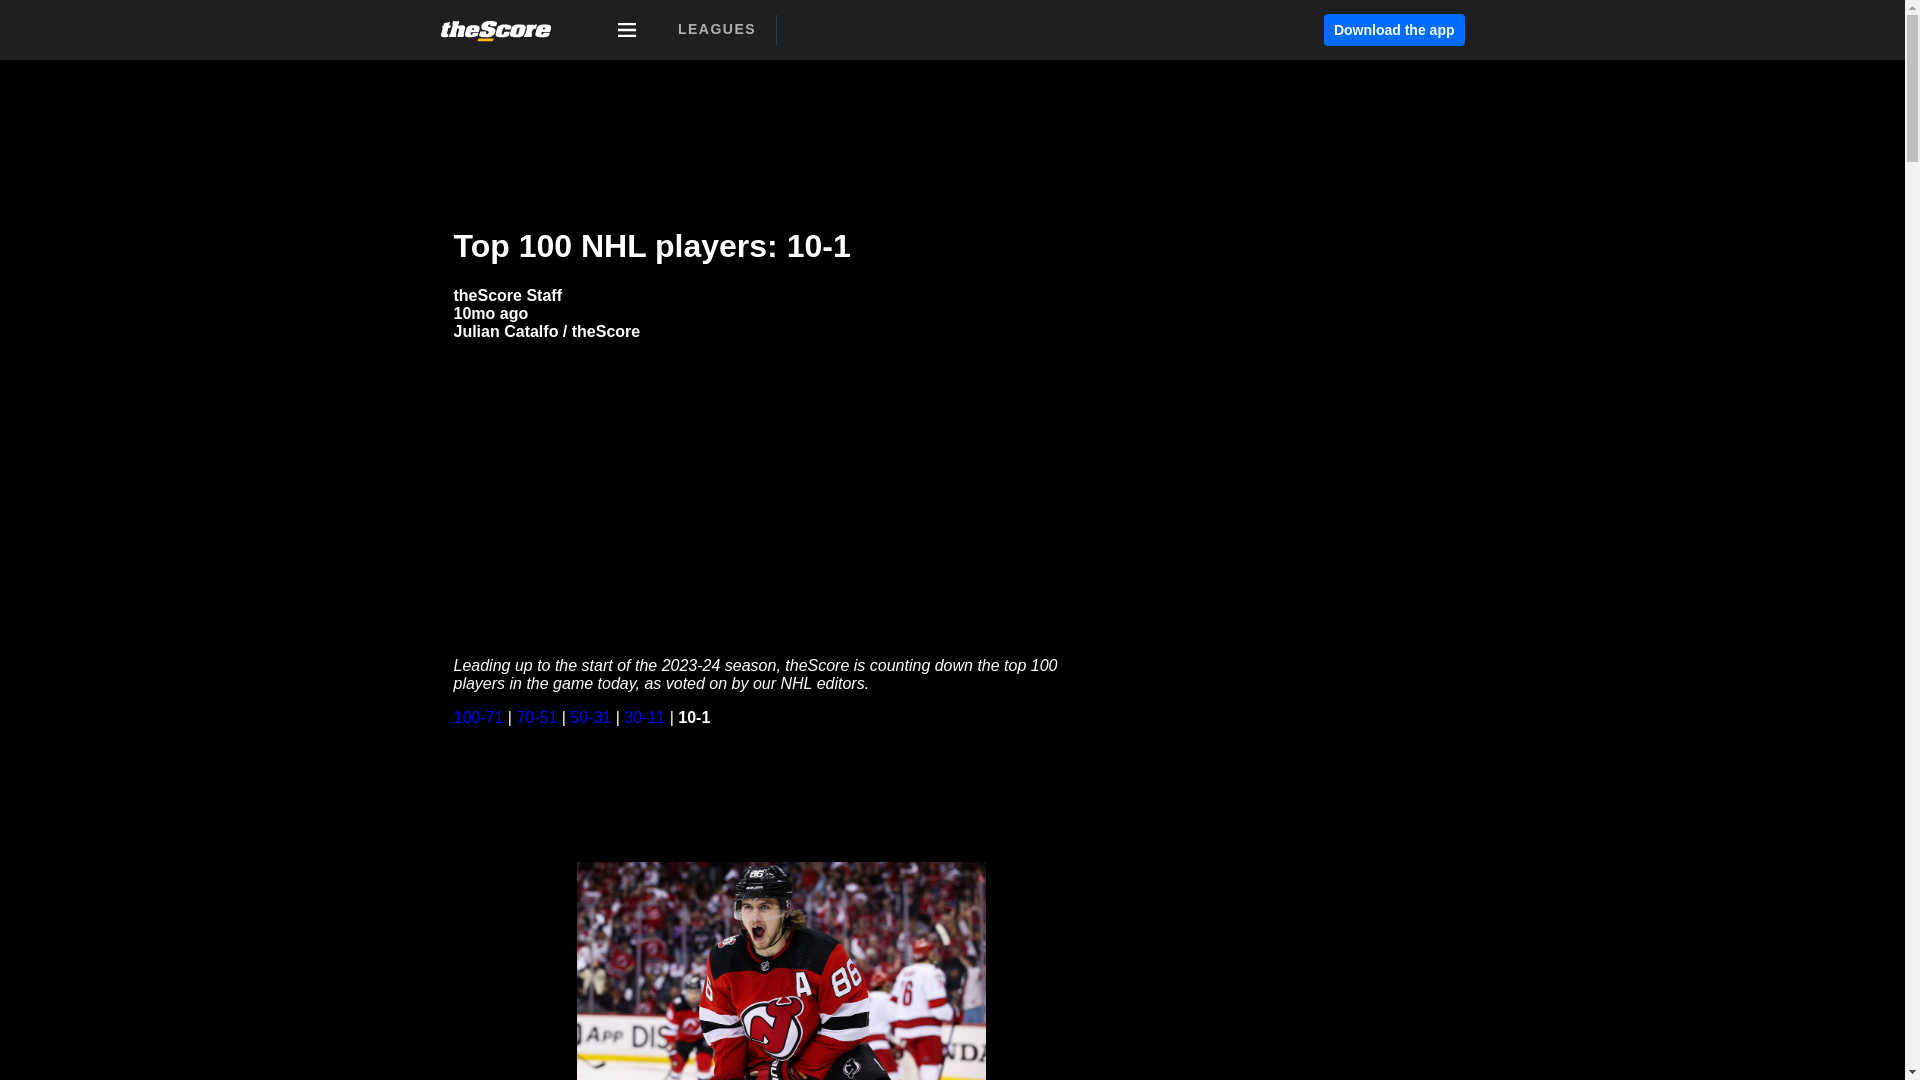 The image size is (1920, 1080). Describe the element at coordinates (716, 29) in the screenshot. I see `LEAGUES` at that location.